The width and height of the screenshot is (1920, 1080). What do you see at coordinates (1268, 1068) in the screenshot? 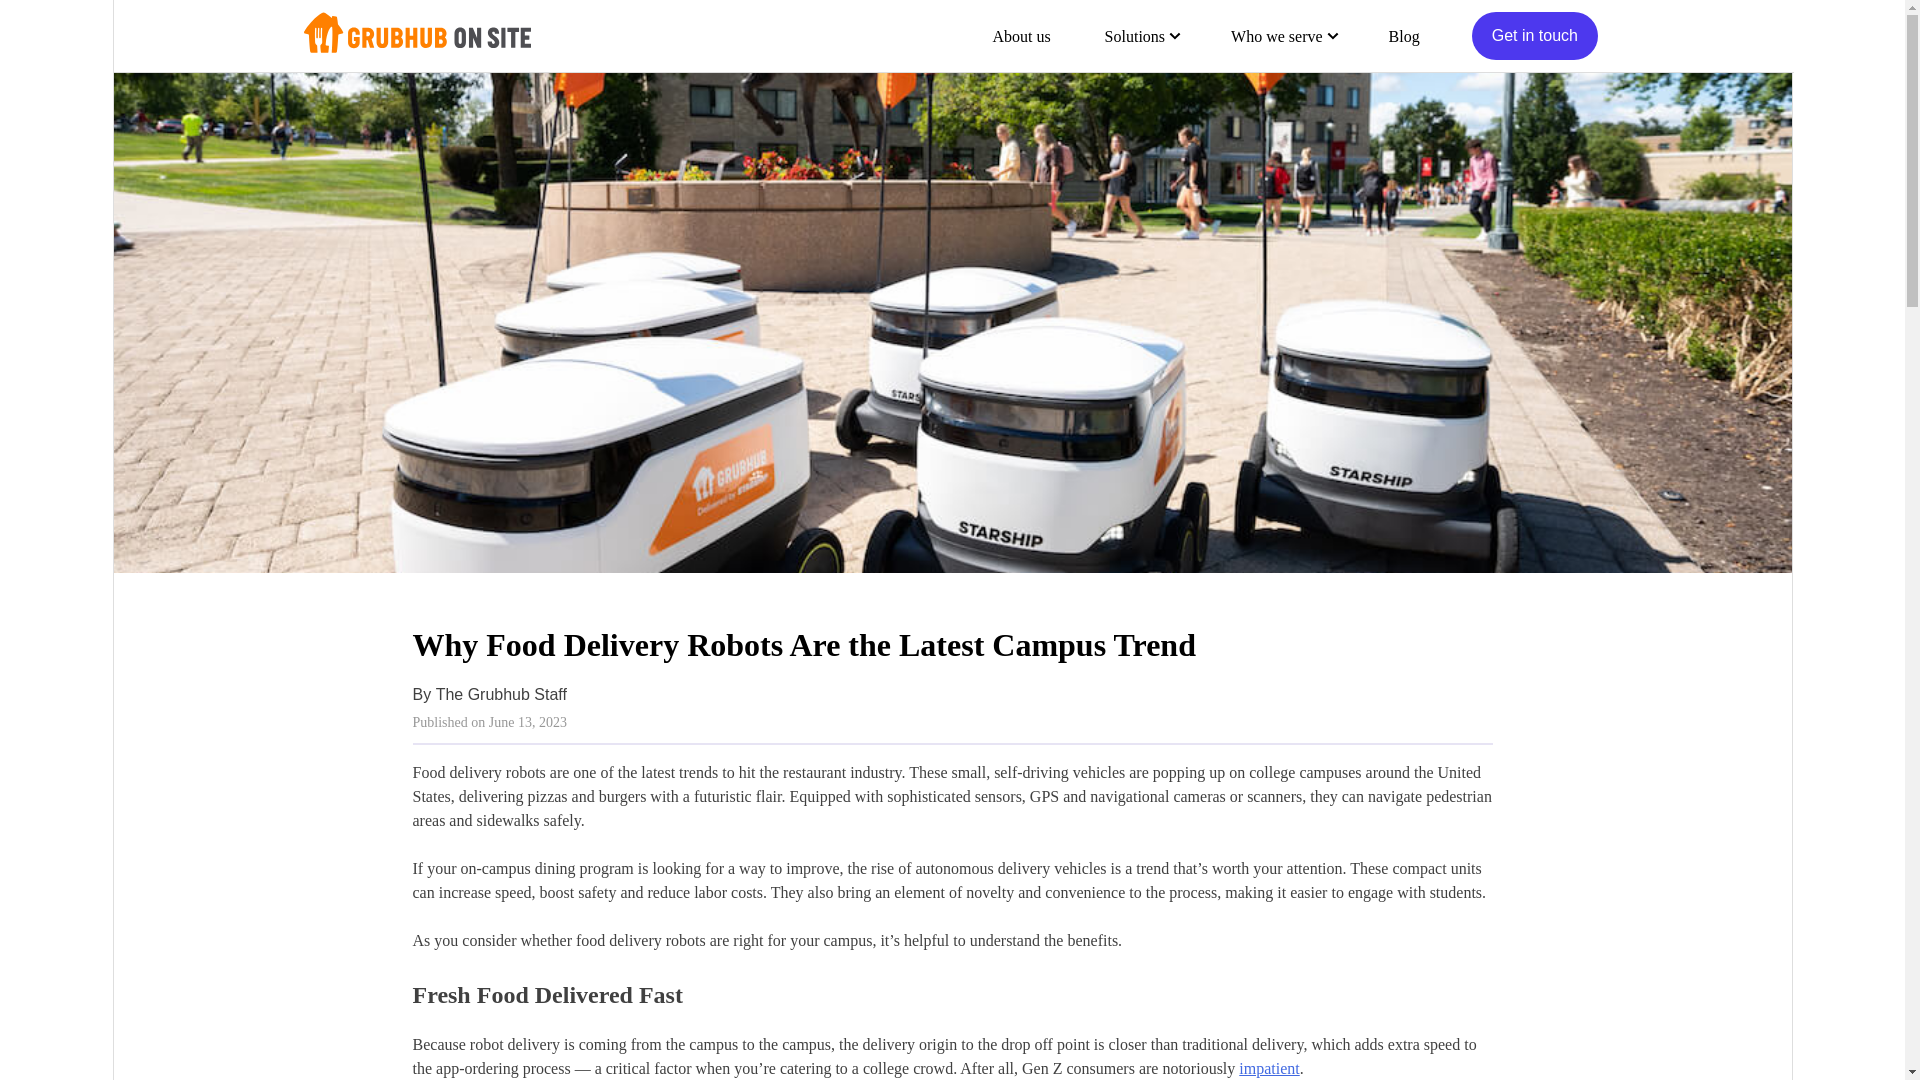
I see `impatient` at bounding box center [1268, 1068].